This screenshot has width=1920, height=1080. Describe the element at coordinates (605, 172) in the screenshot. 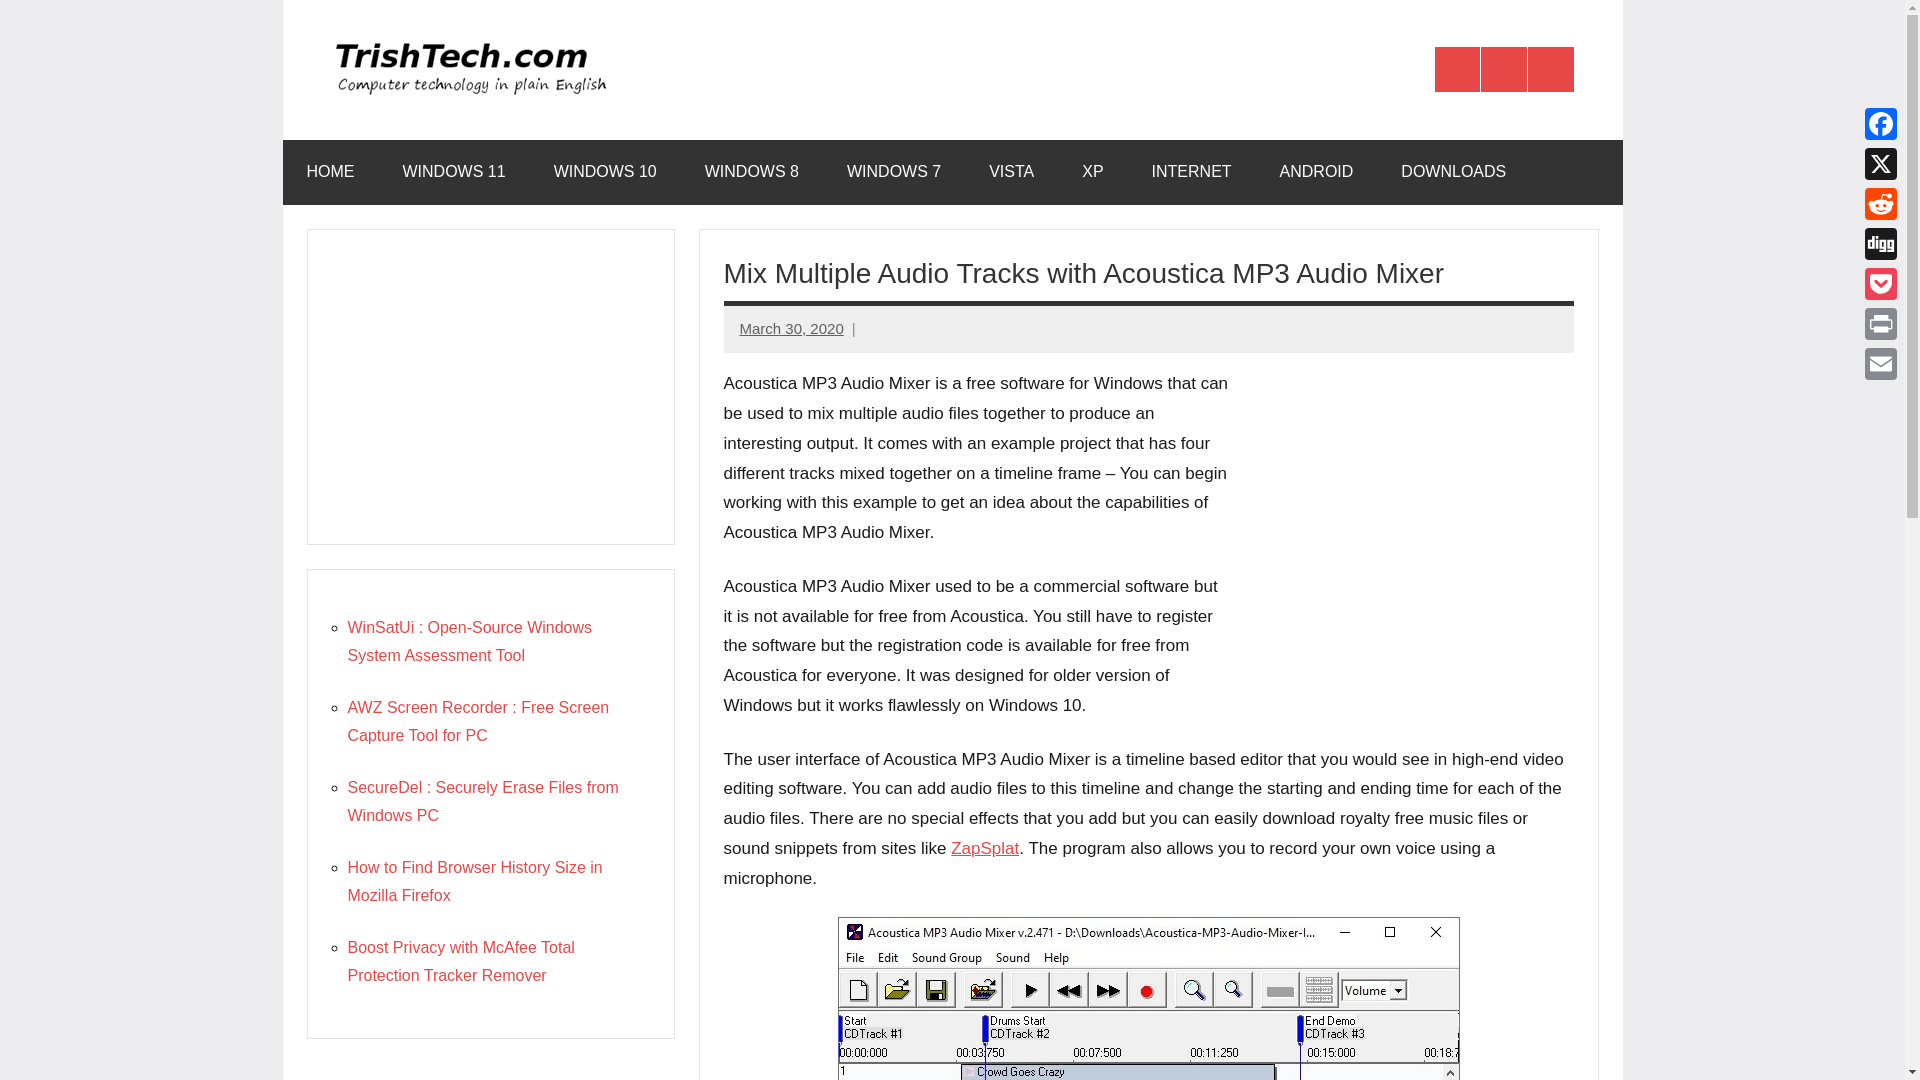

I see `WINDOWS 10` at that location.